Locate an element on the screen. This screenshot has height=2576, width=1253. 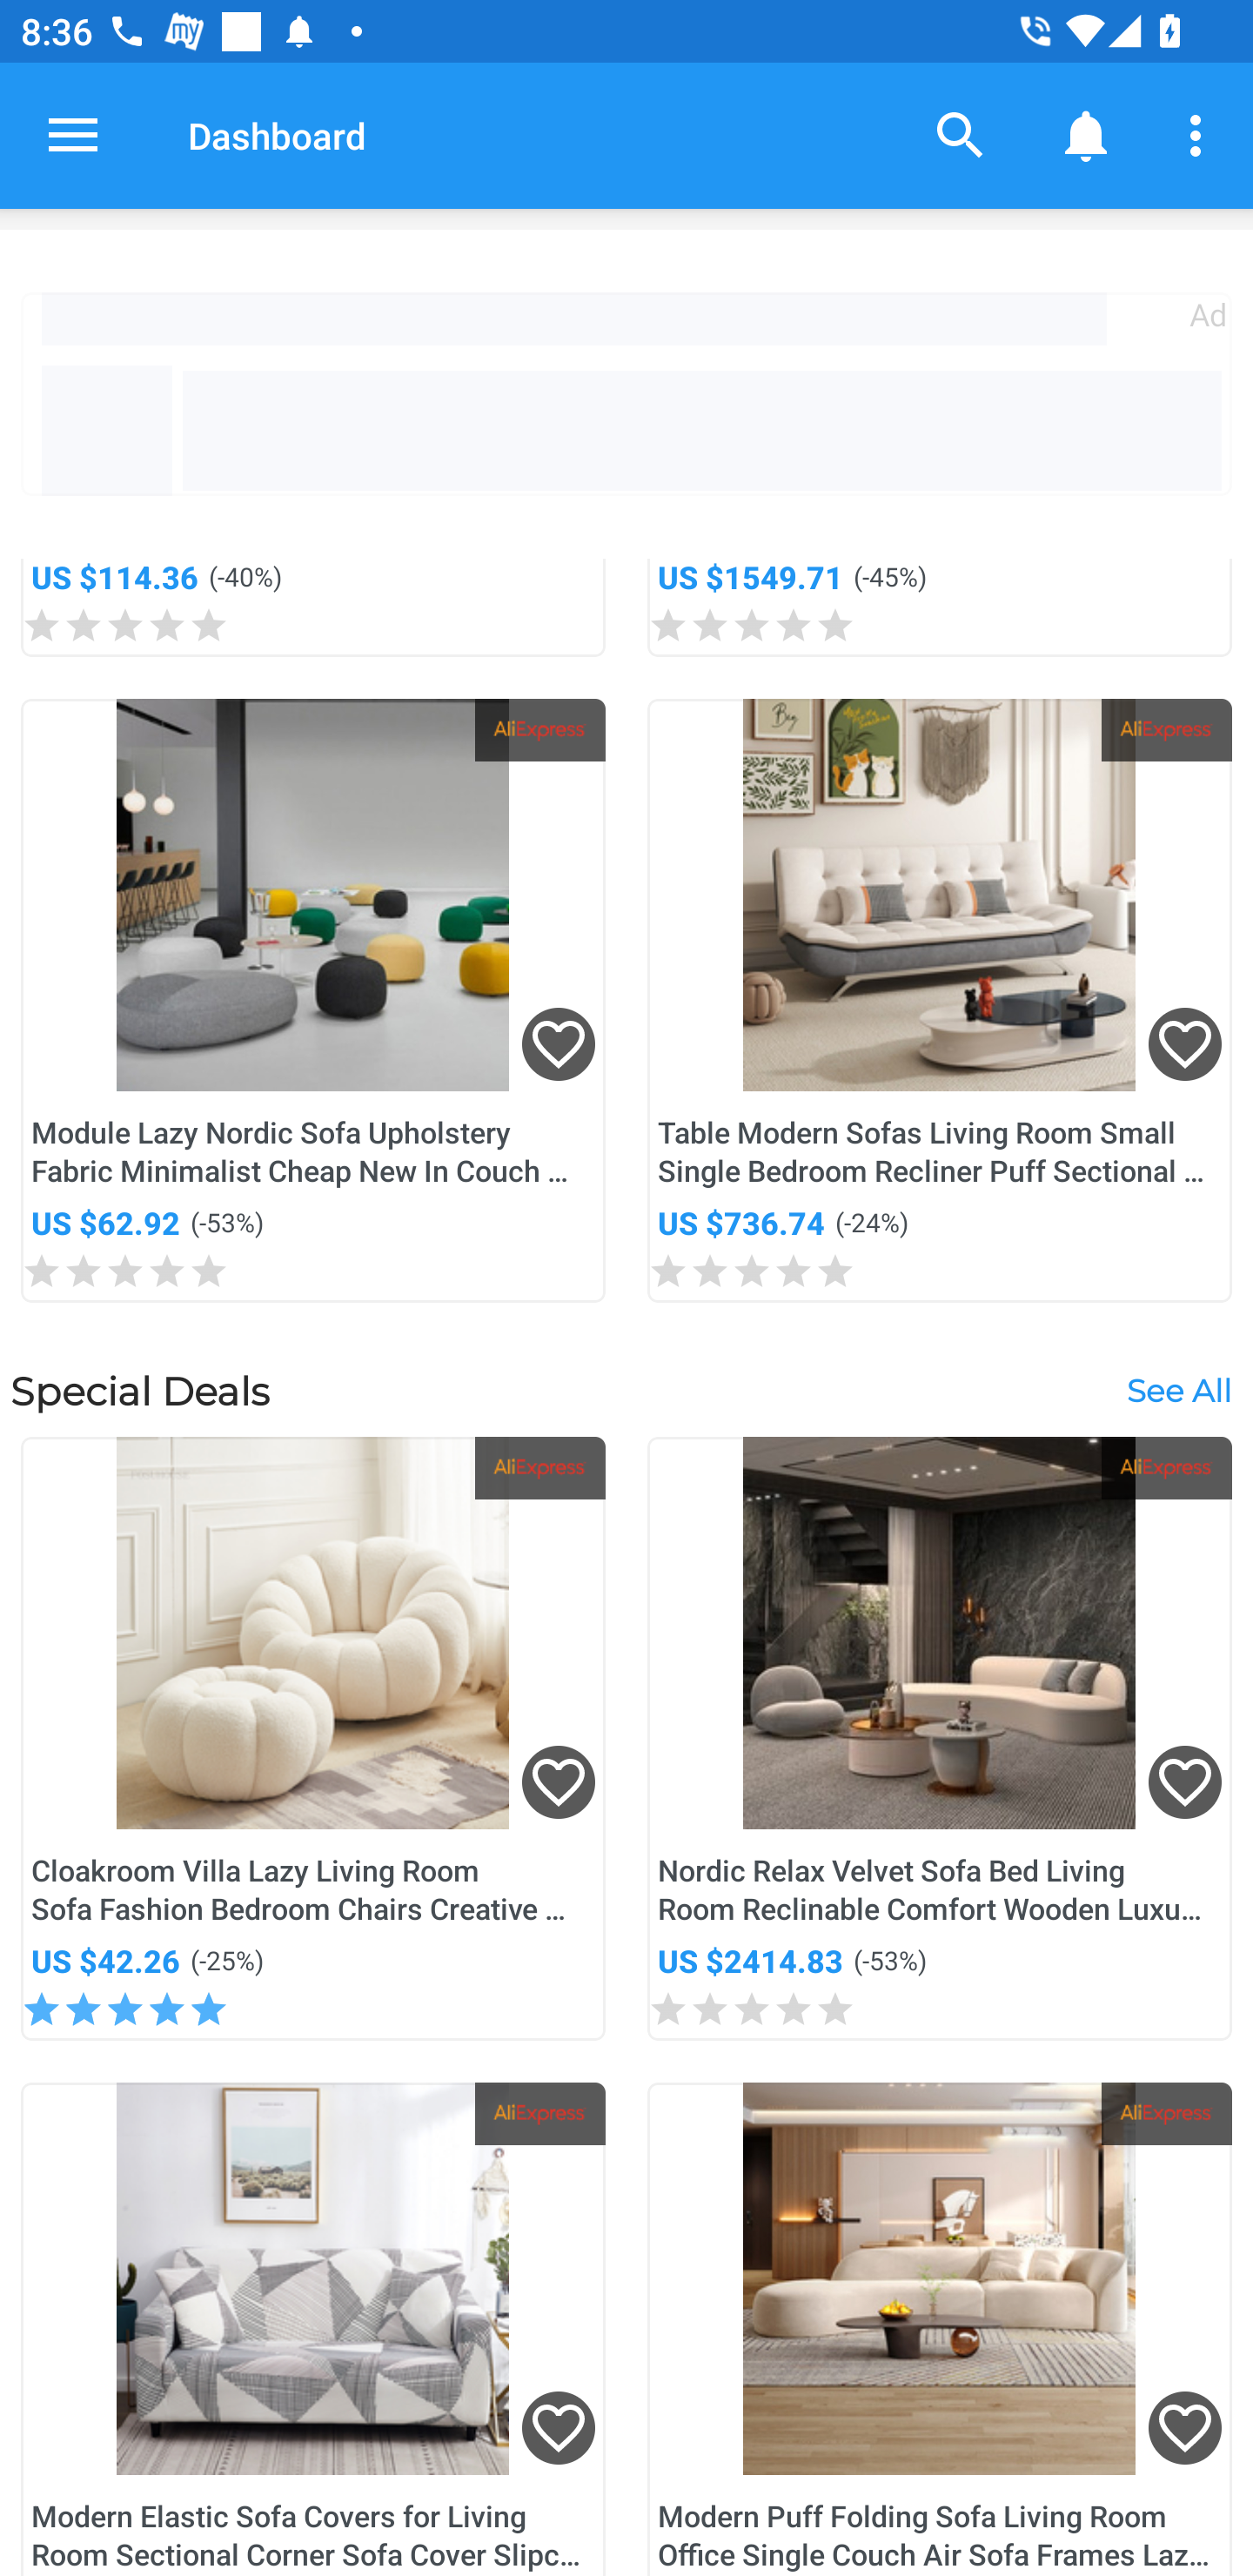
US $1549.71 (-45%) 0.0 is located at coordinates (940, 607).